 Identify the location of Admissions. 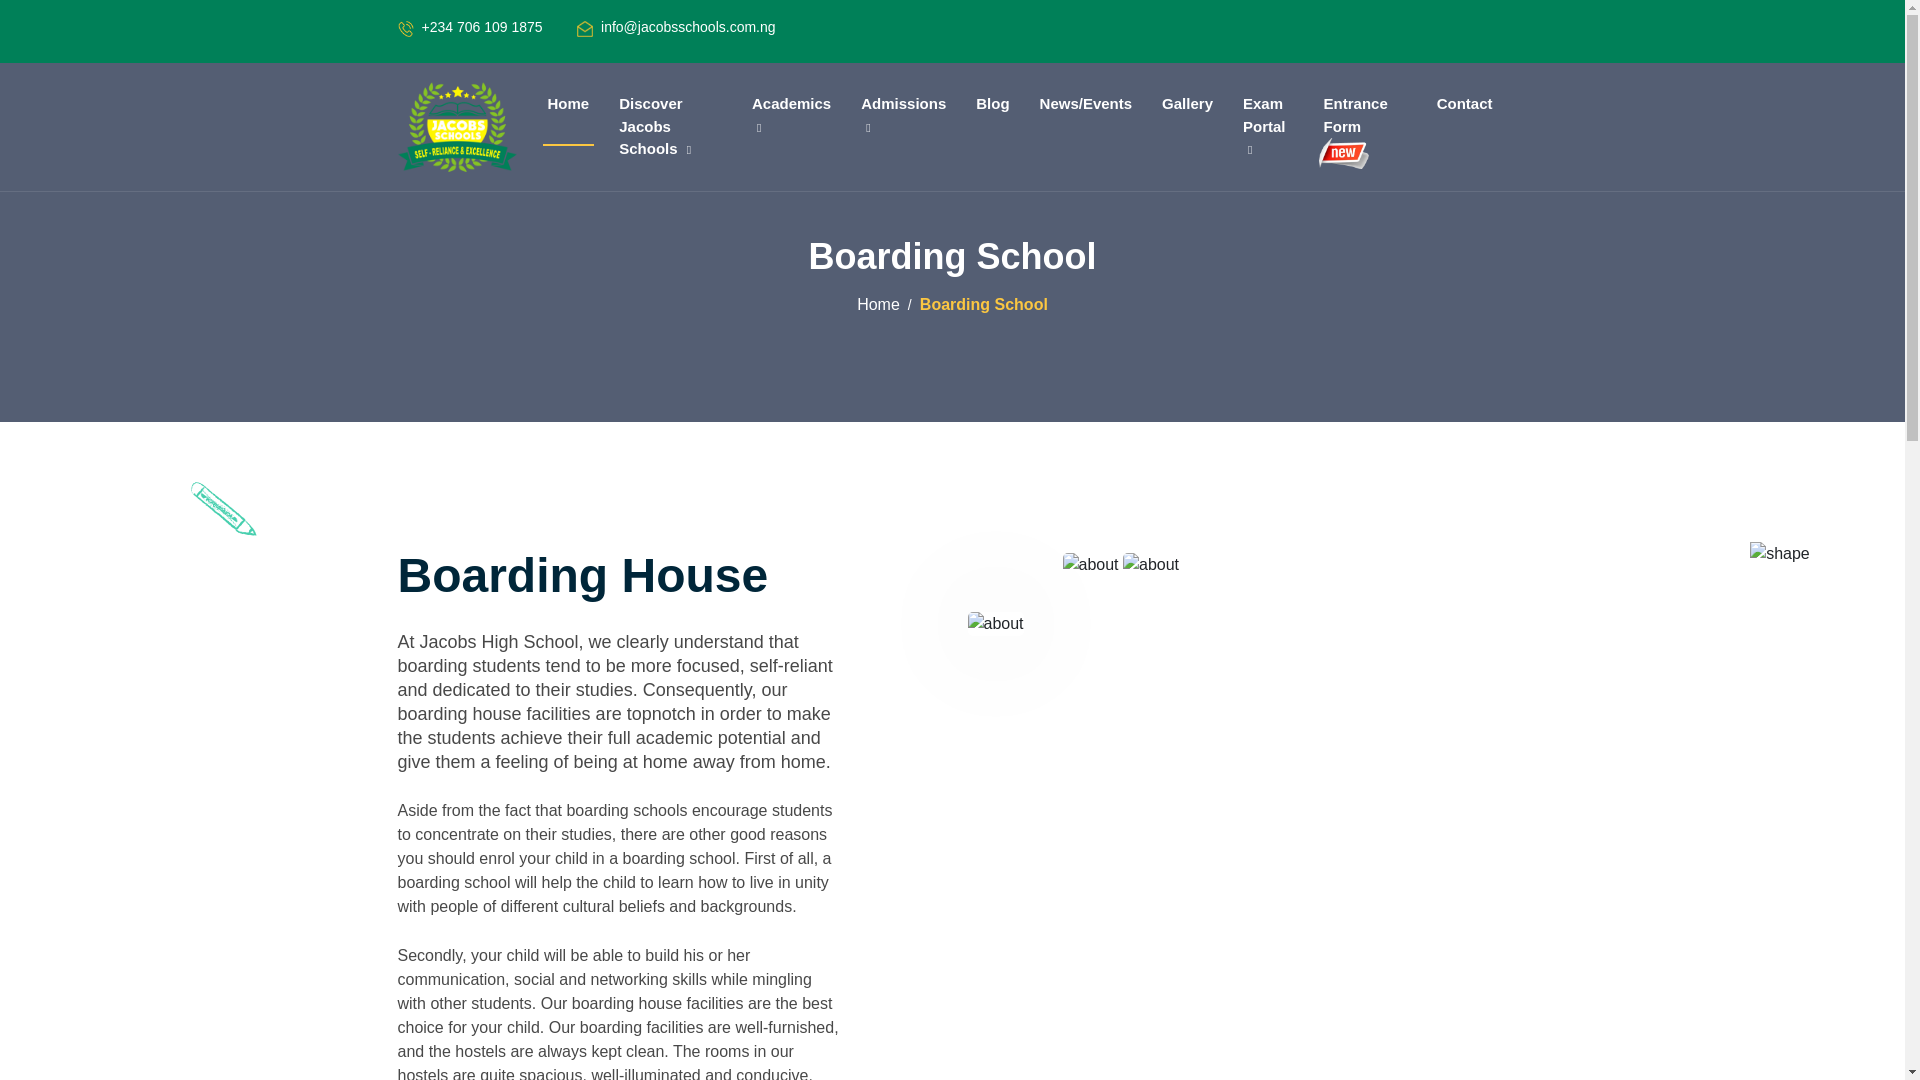
(903, 115).